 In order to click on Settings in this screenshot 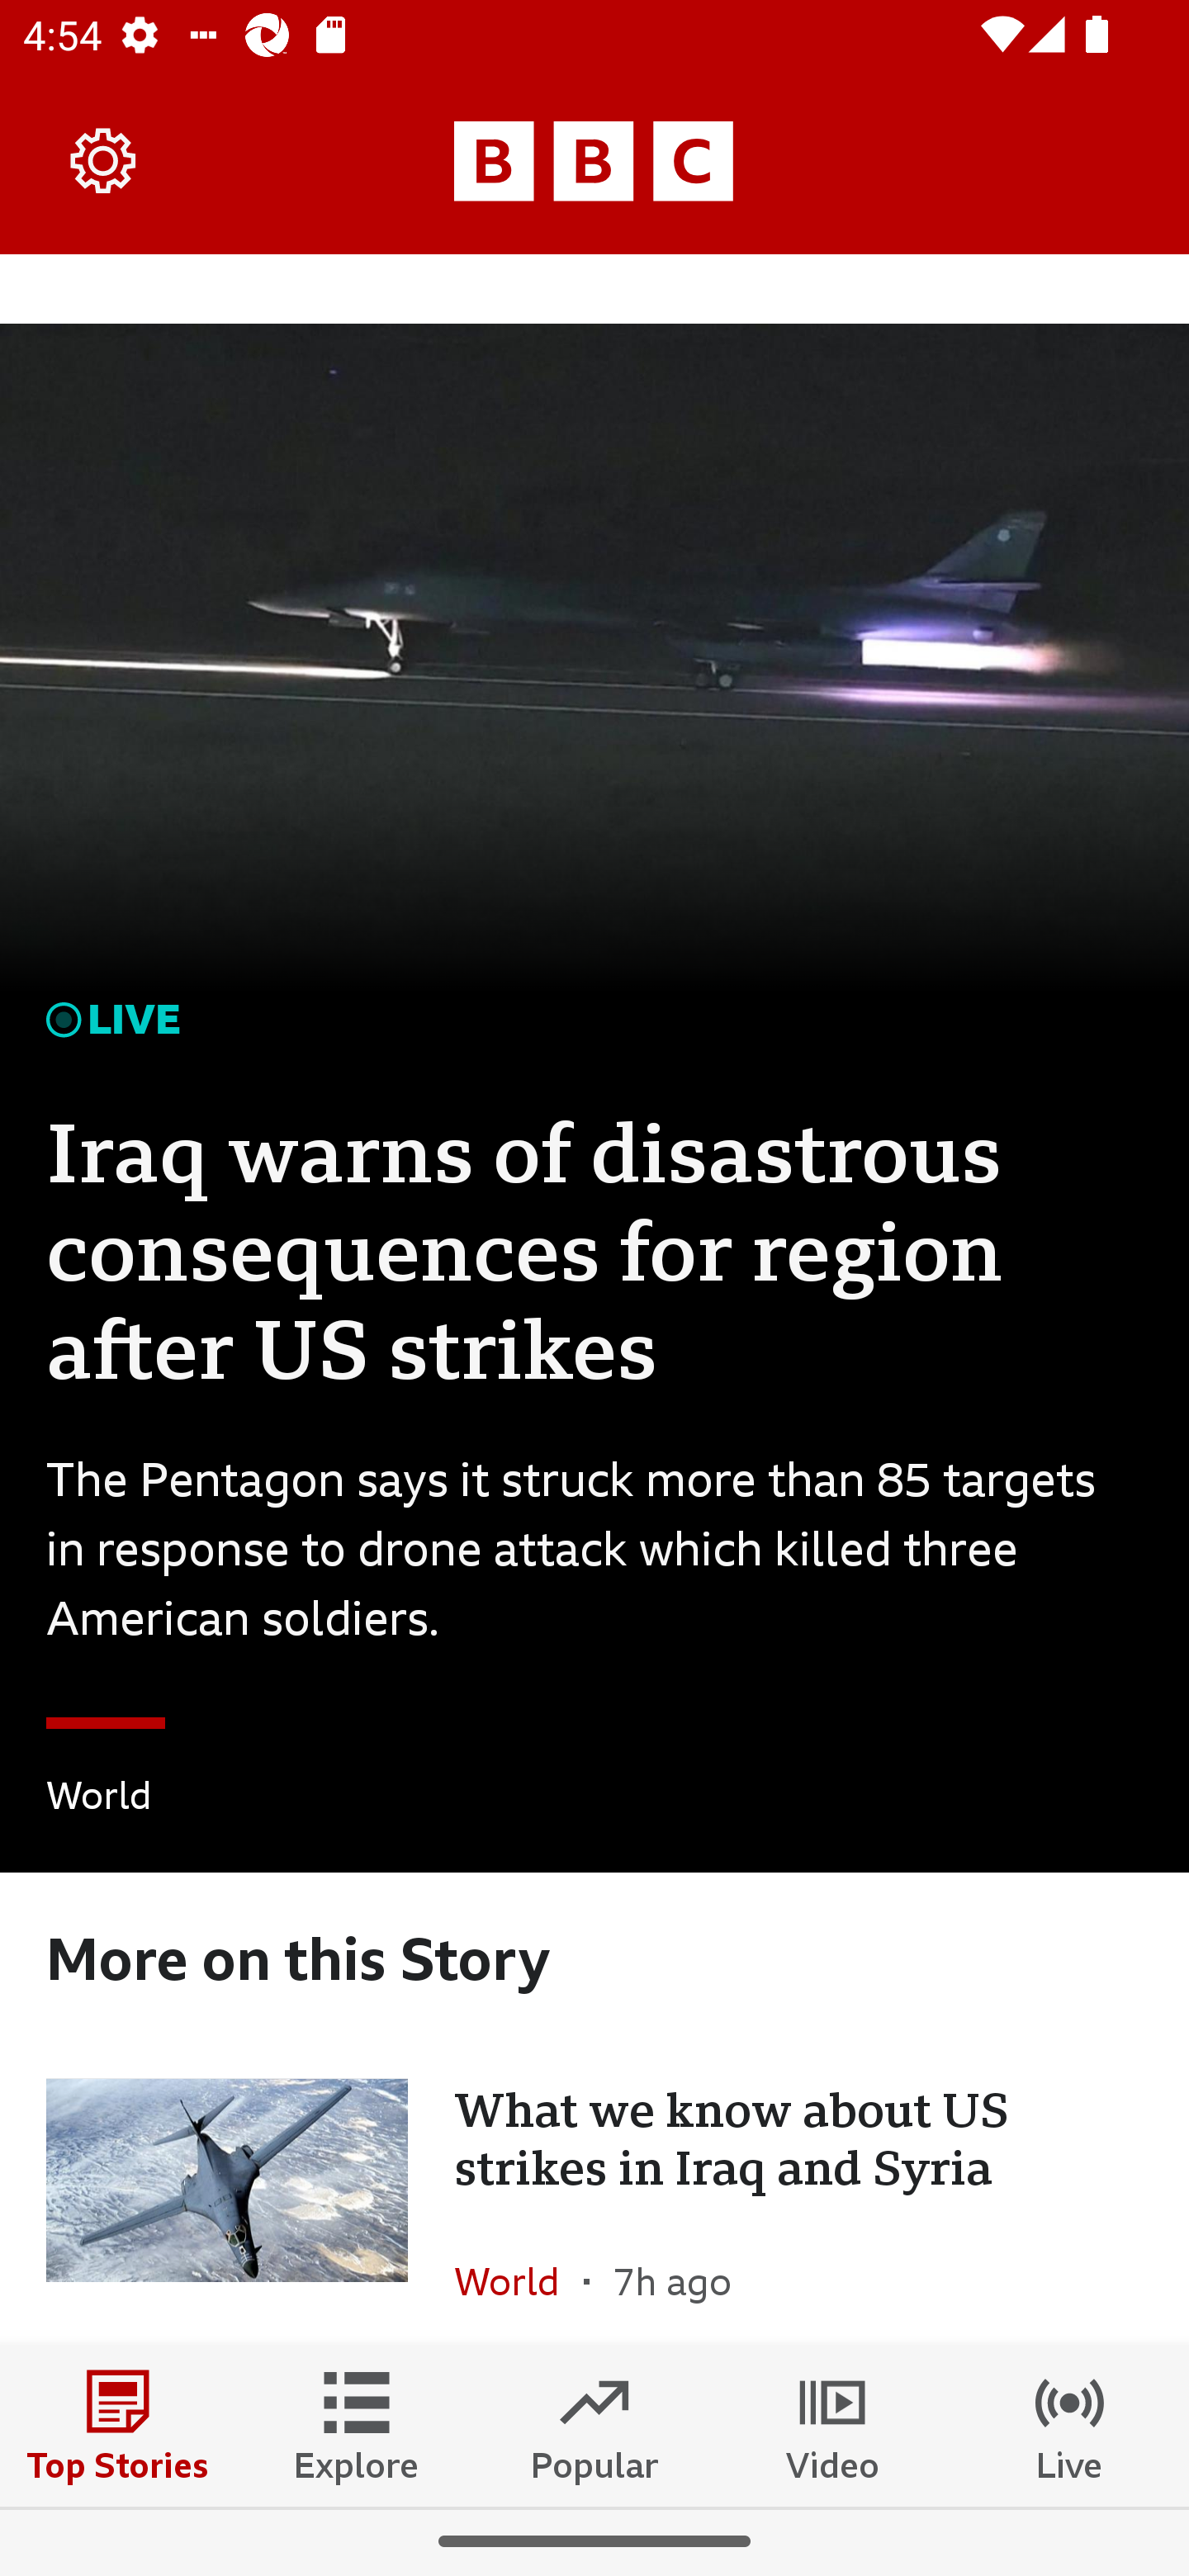, I will do `click(104, 160)`.